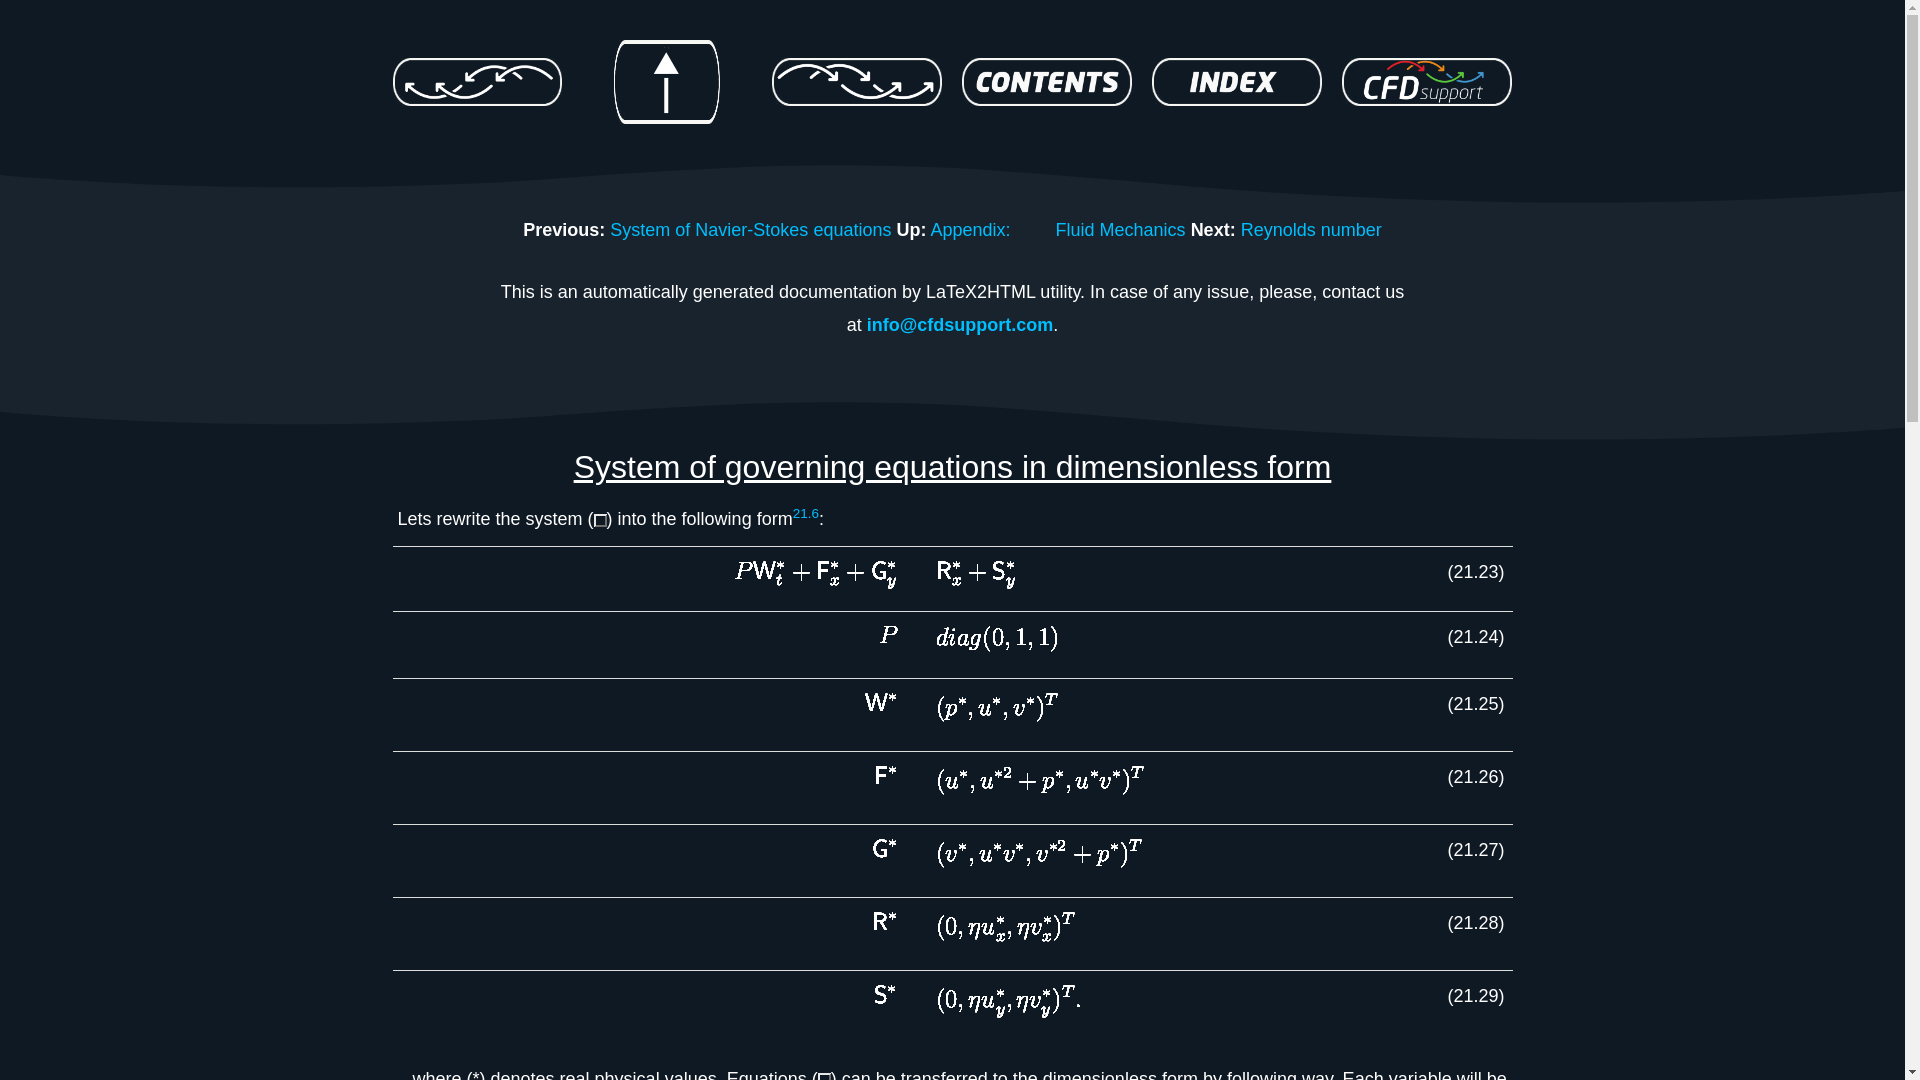 This screenshot has height=1080, width=1920. I want to click on Node322 10, so click(975, 578).